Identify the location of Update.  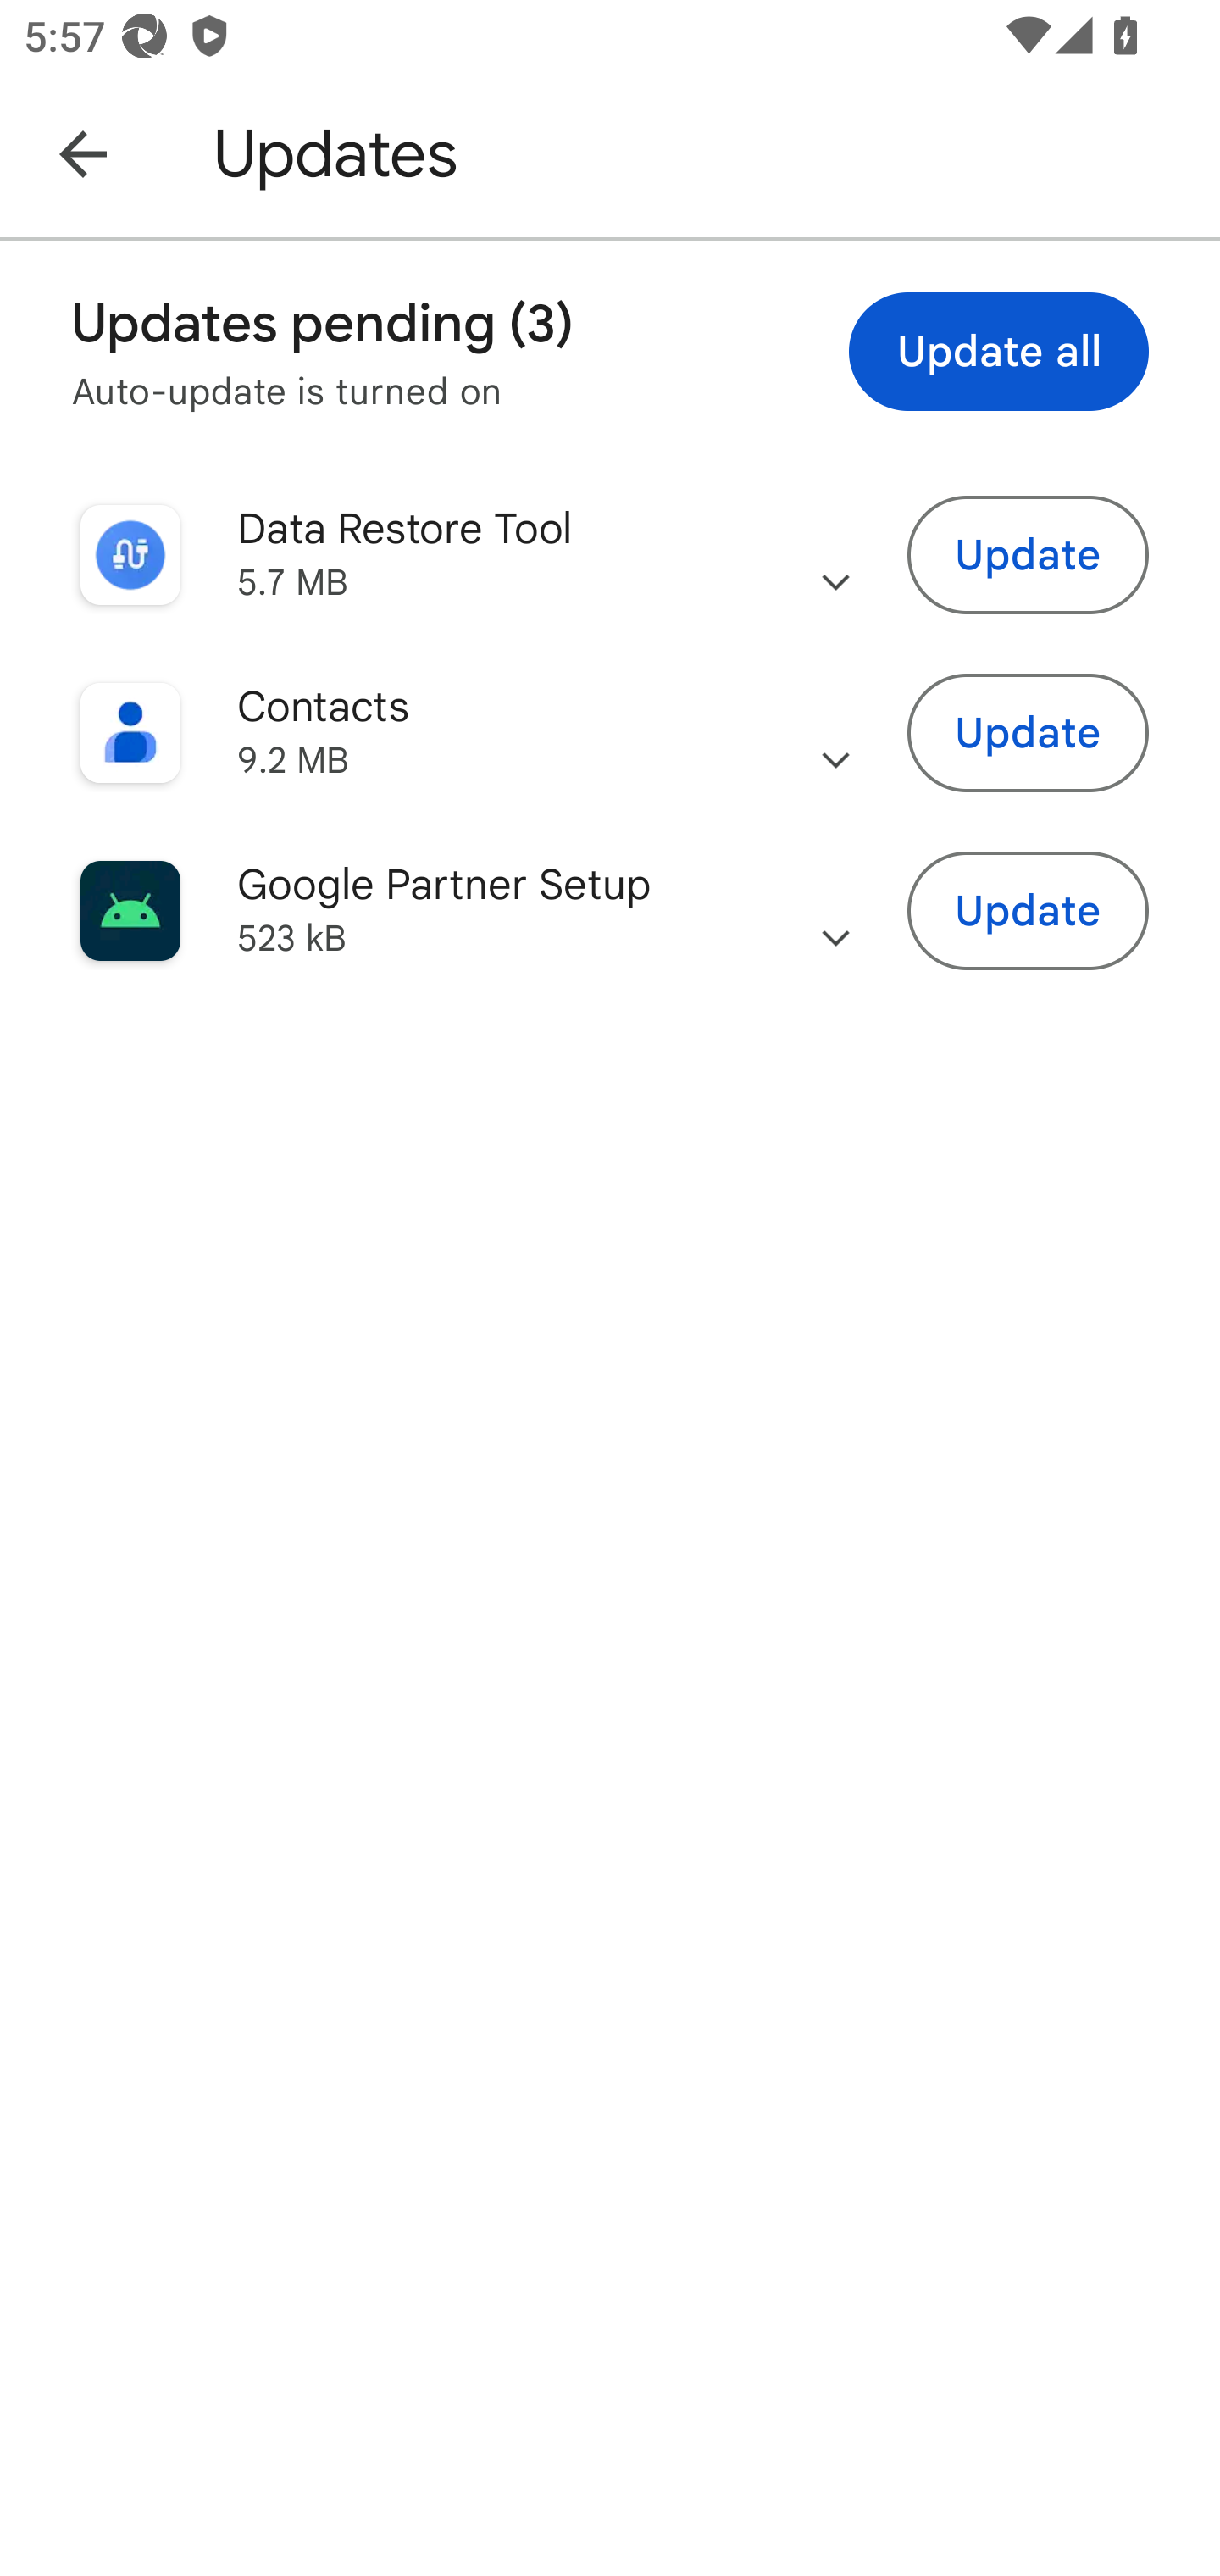
(1029, 734).